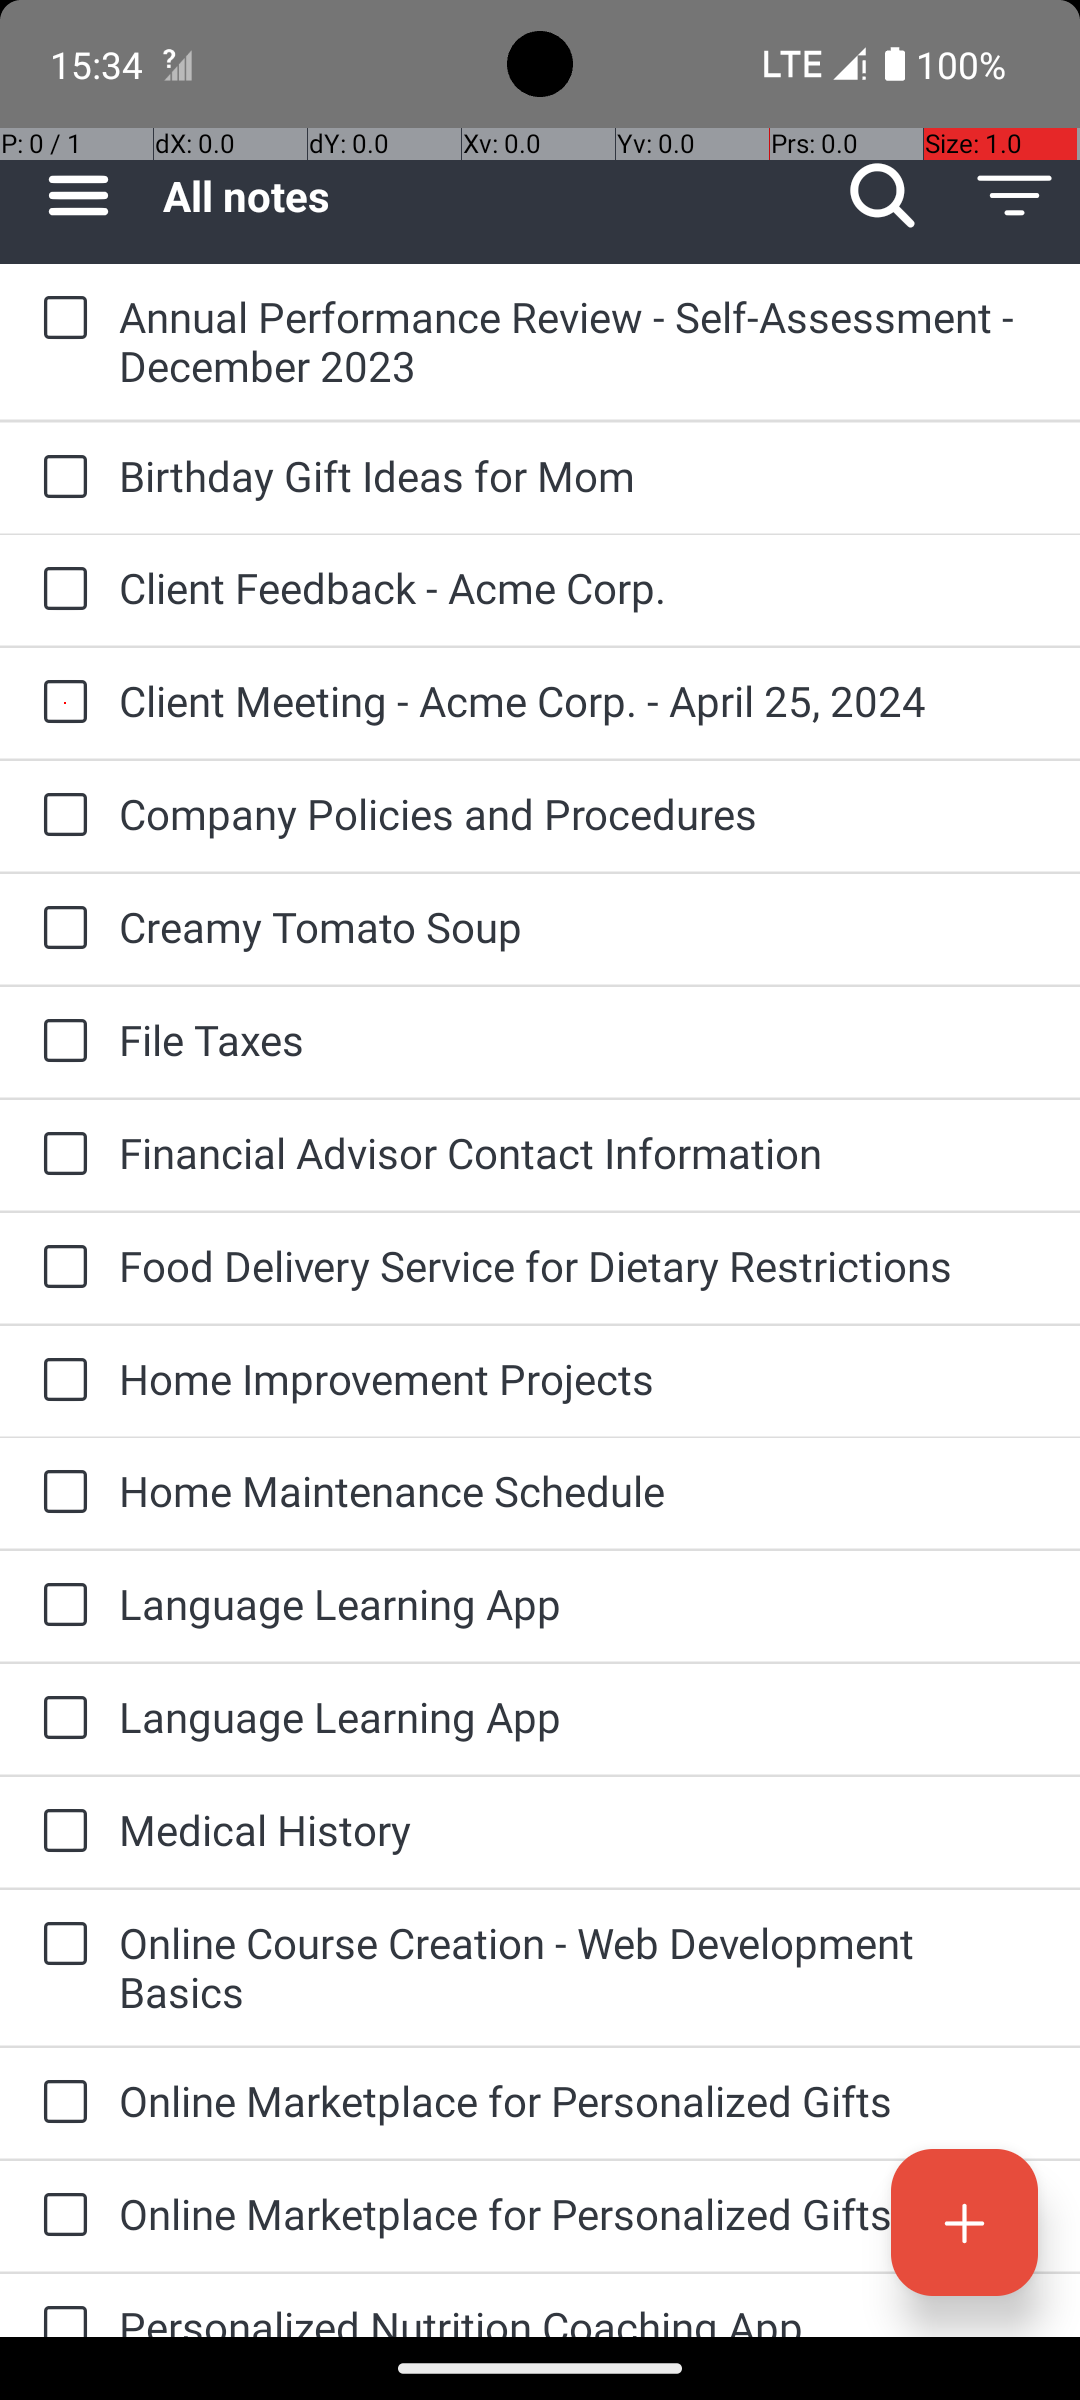 This screenshot has height=2400, width=1080. What do you see at coordinates (580, 814) in the screenshot?
I see `Company Policies and Procedures` at bounding box center [580, 814].